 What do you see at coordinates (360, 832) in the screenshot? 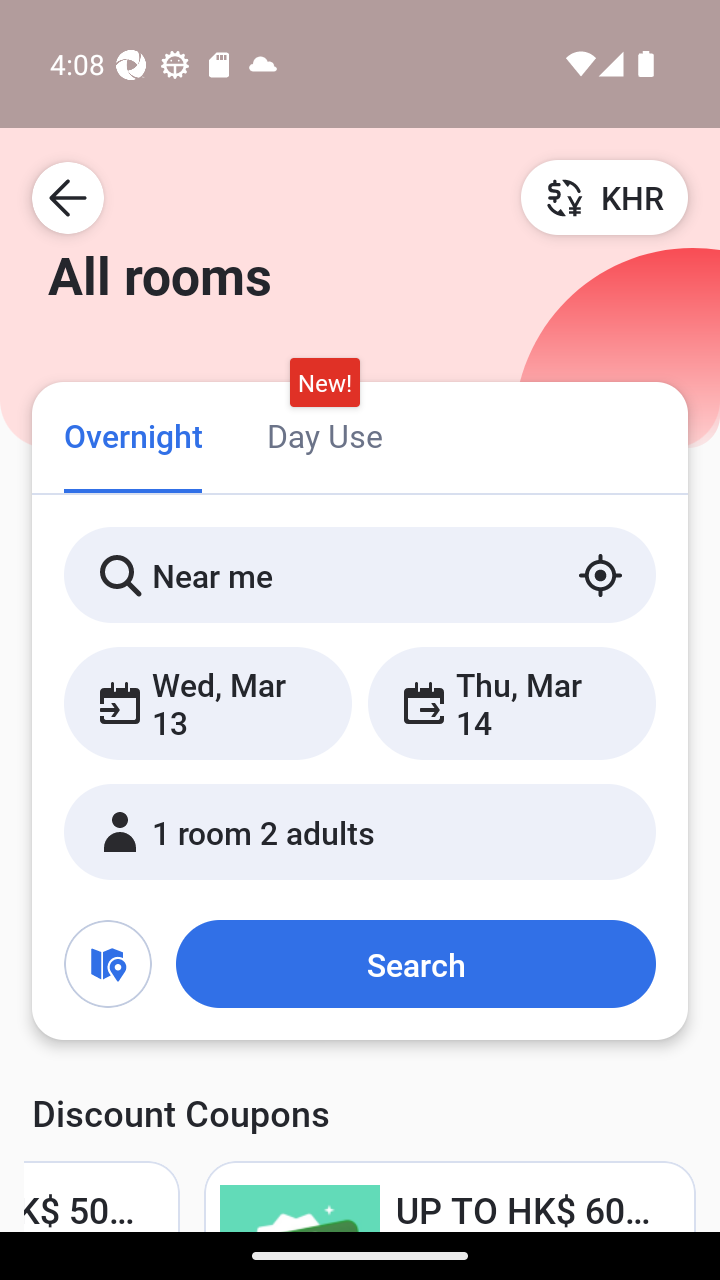
I see `1 room 2 adults` at bounding box center [360, 832].